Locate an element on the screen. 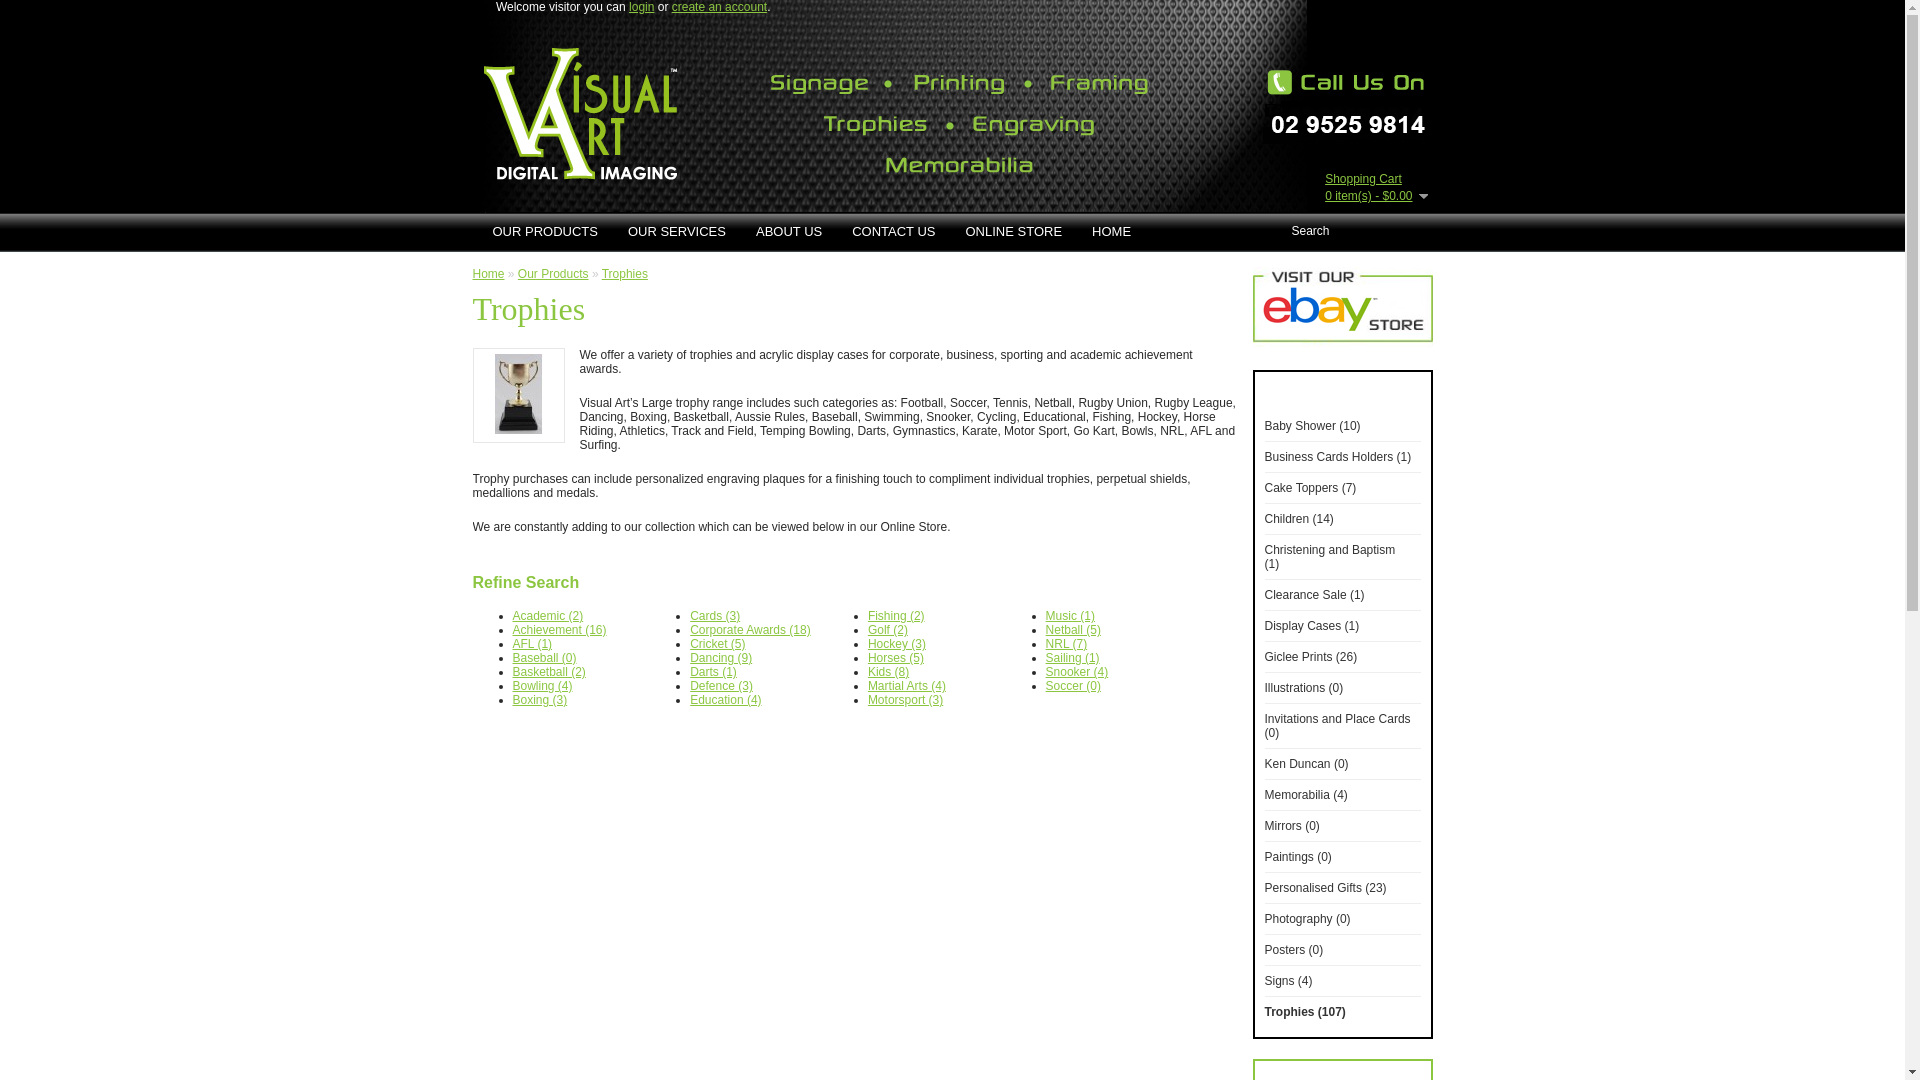 The width and height of the screenshot is (1920, 1080). Baby Shower (10) is located at coordinates (1312, 426).